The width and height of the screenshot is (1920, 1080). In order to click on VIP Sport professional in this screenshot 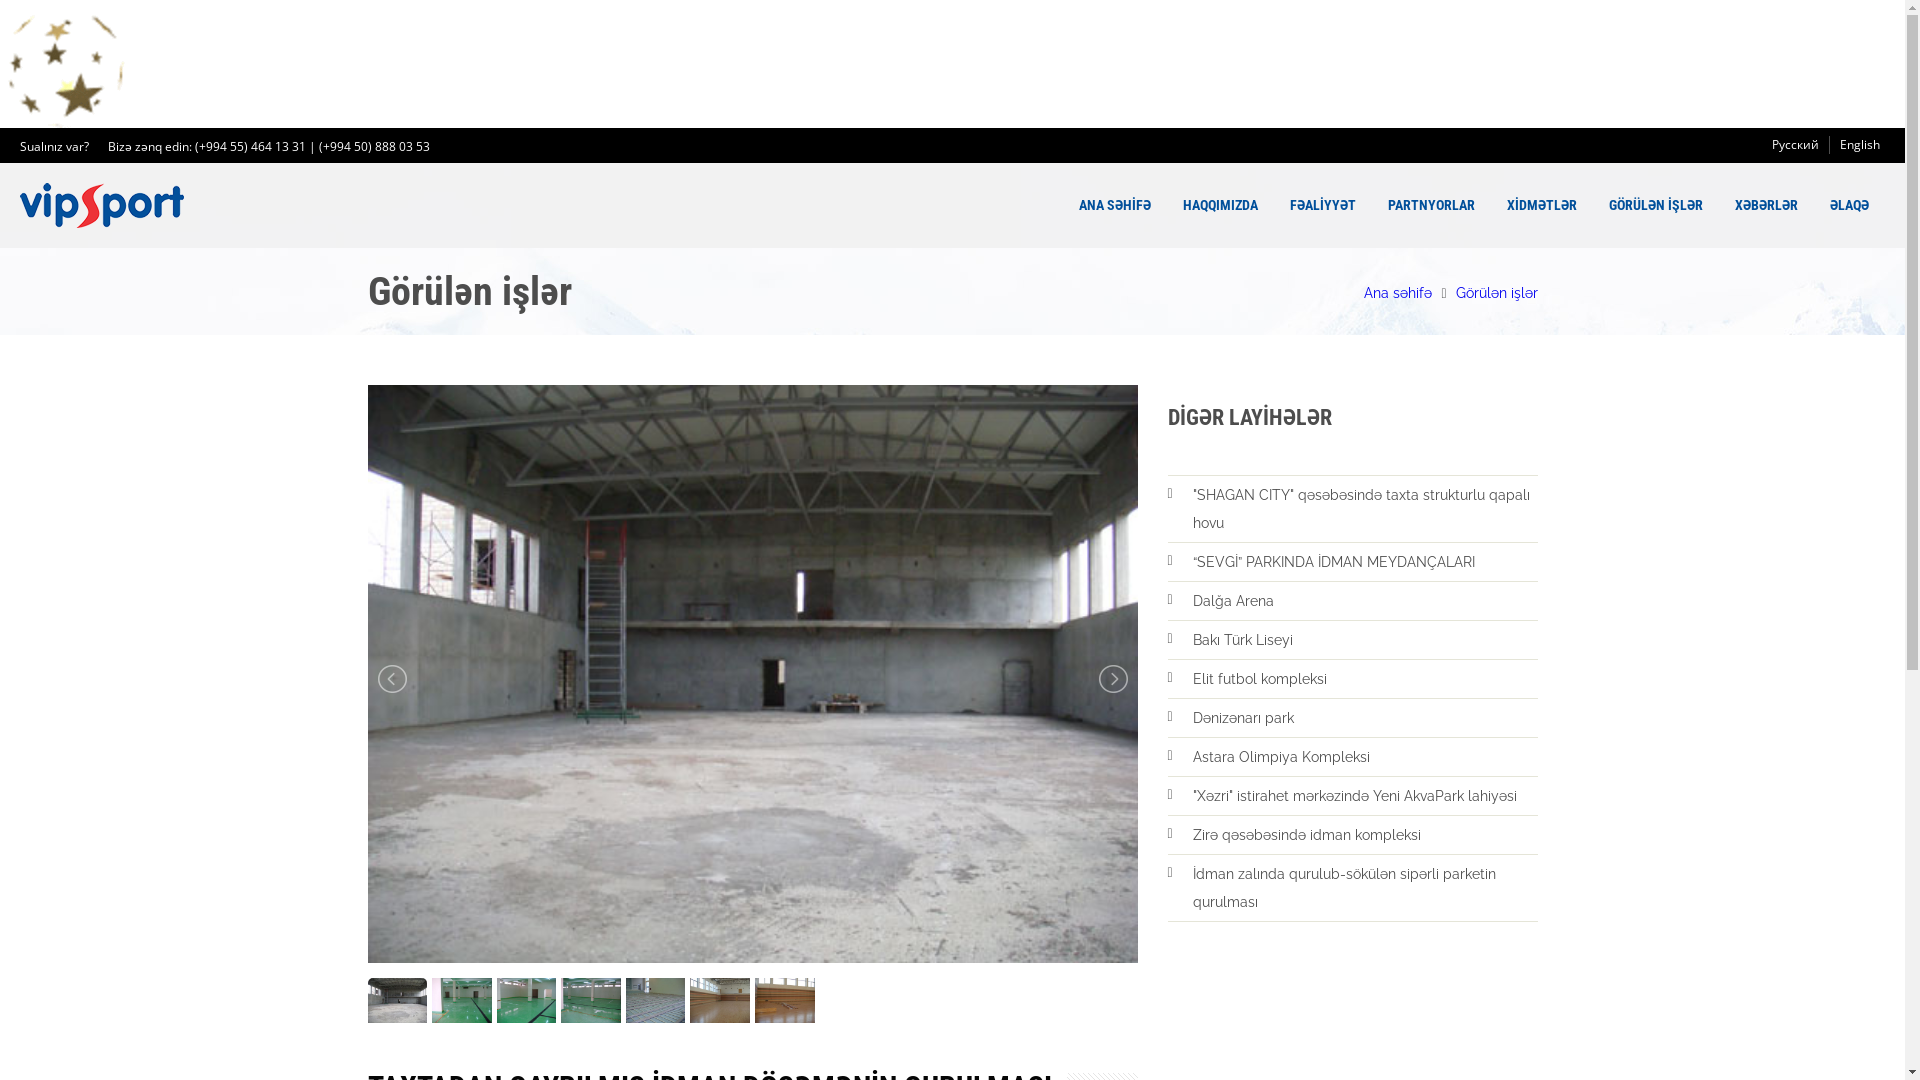, I will do `click(102, 206)`.